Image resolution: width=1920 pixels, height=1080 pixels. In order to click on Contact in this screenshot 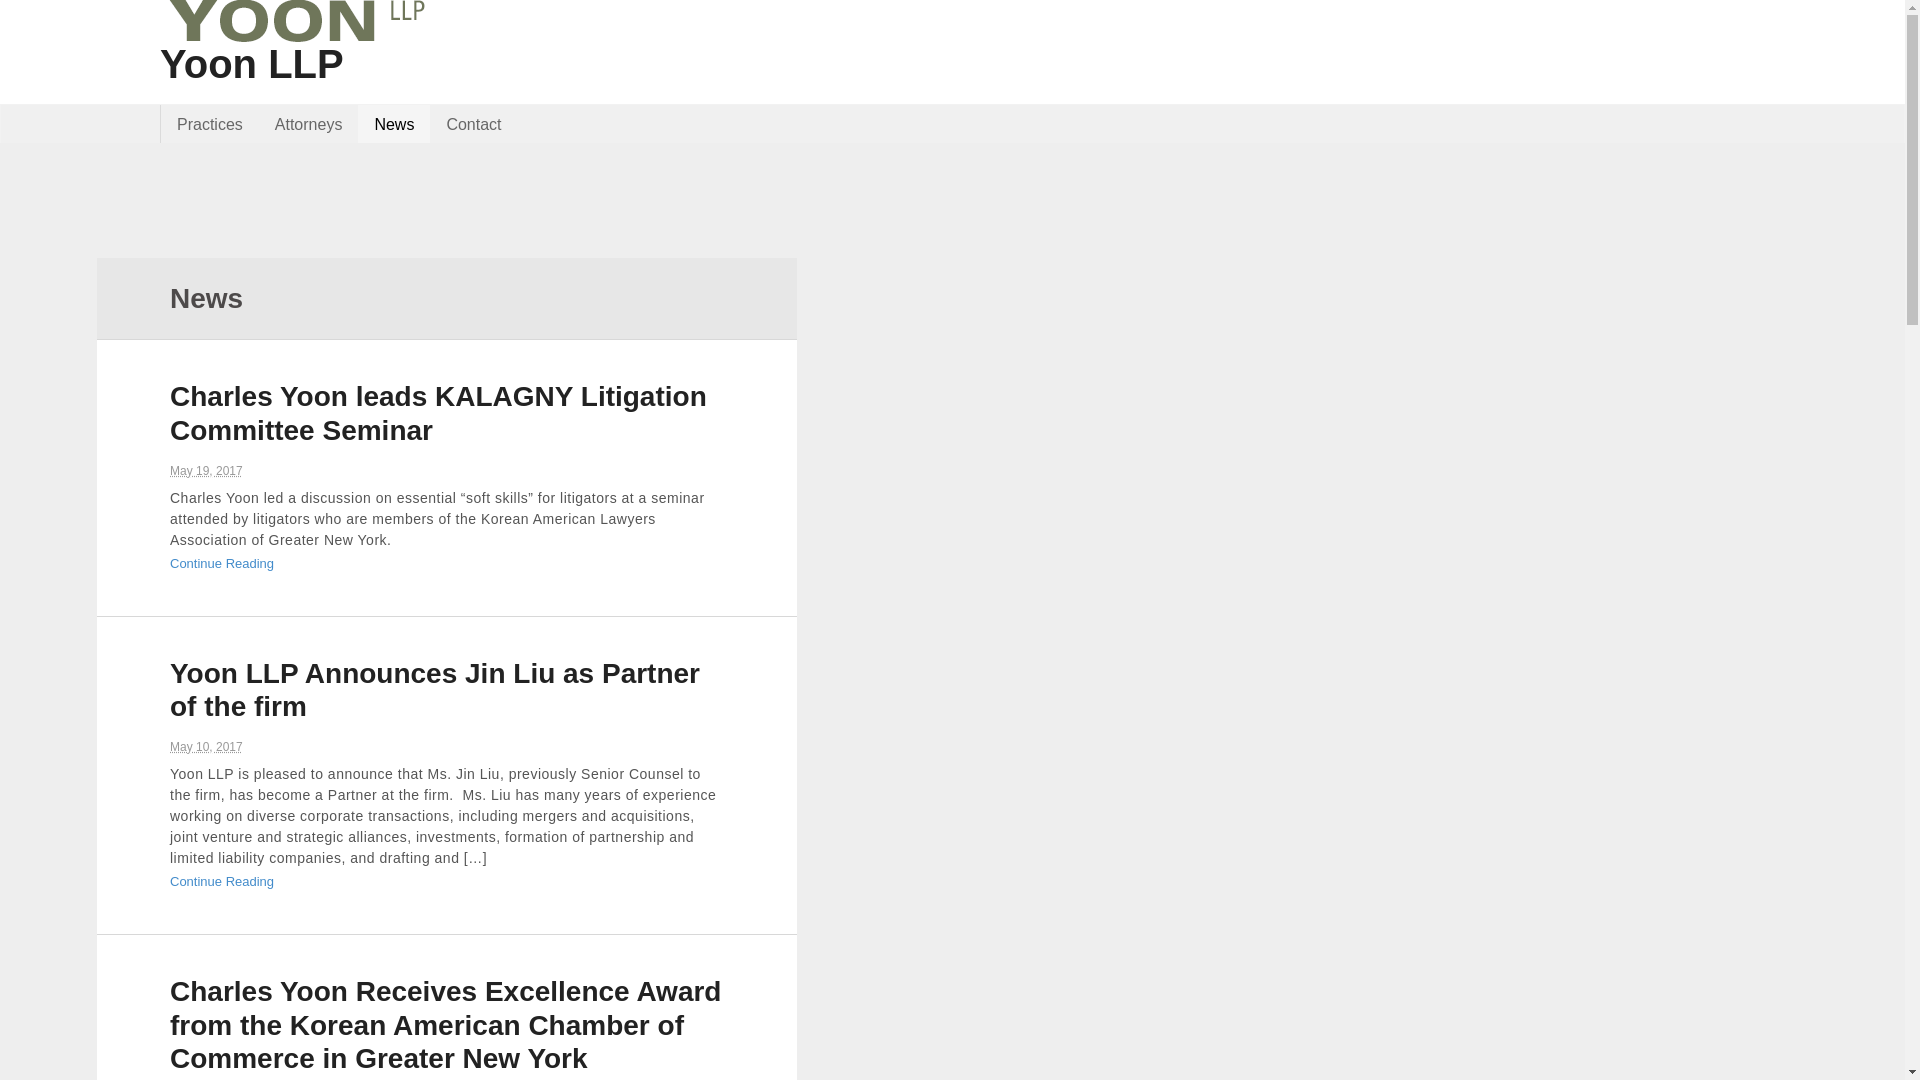, I will do `click(473, 123)`.